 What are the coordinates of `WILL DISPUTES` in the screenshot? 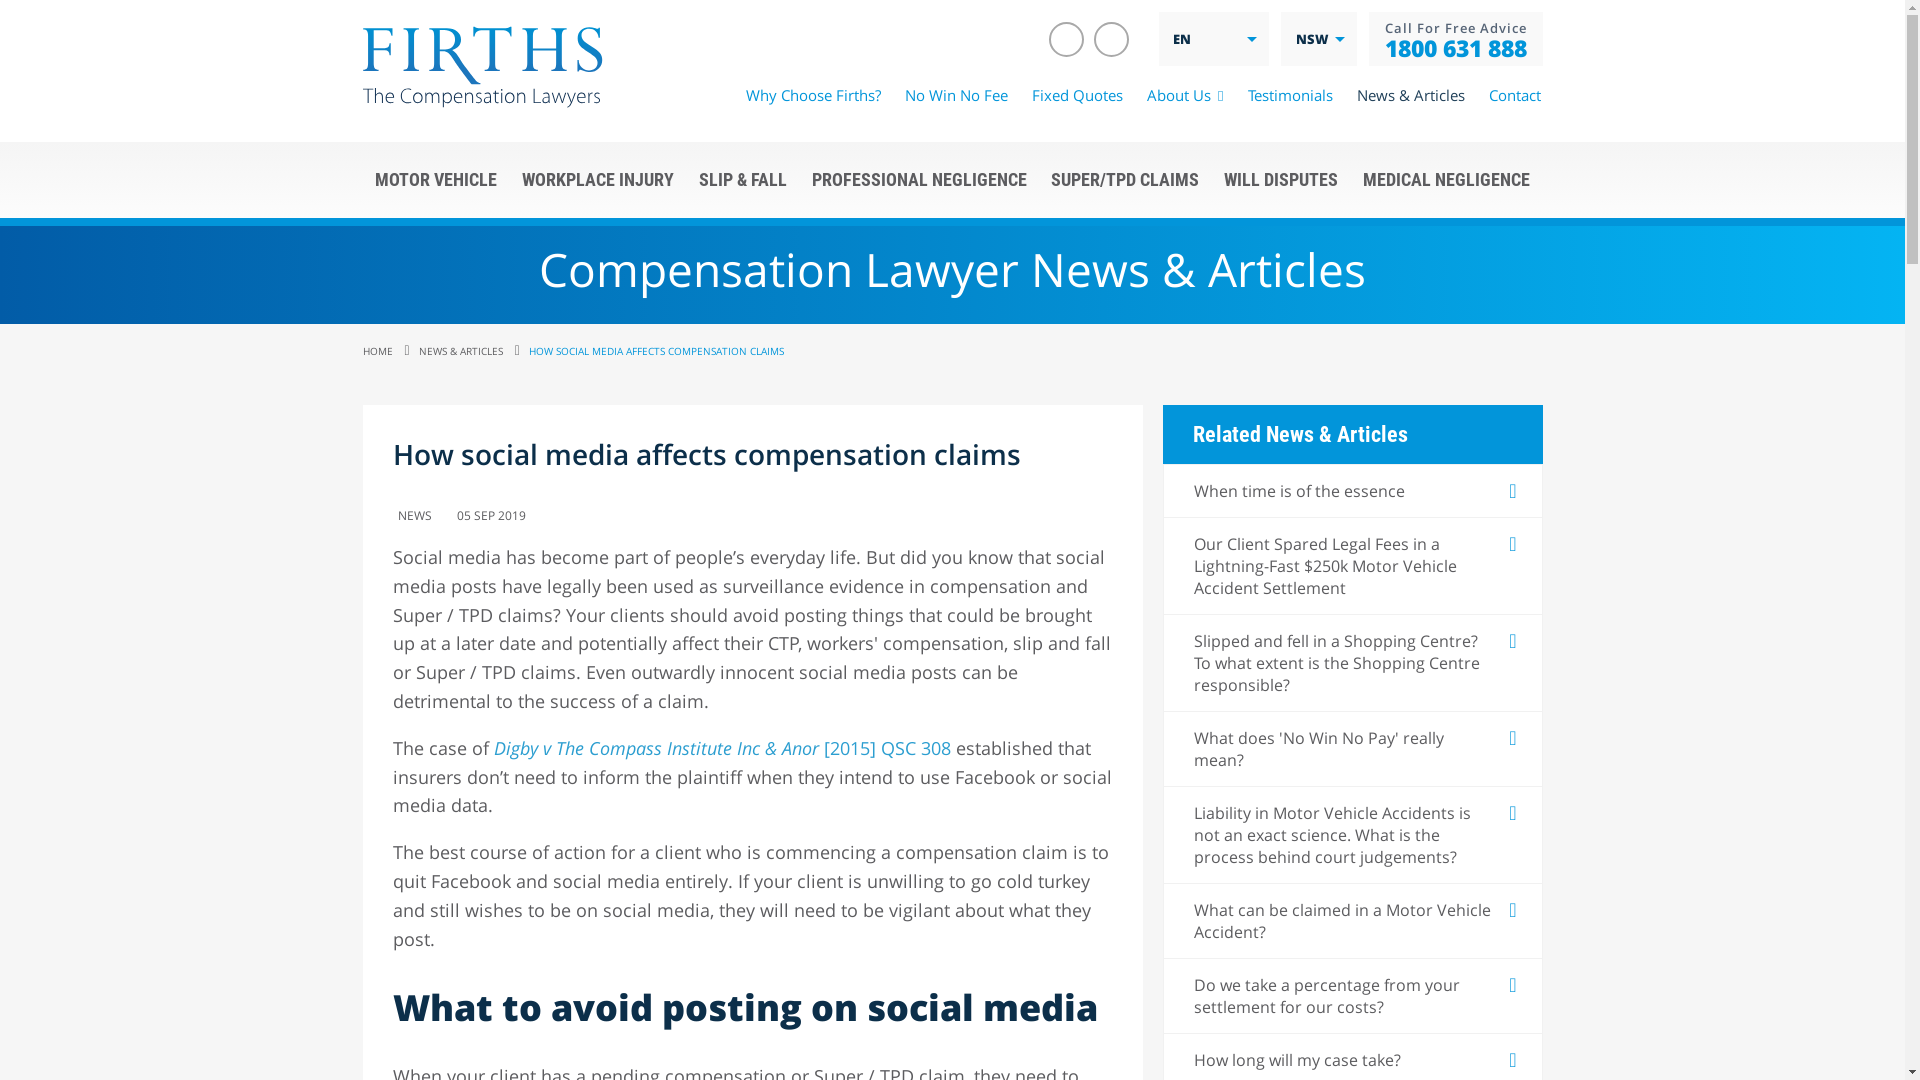 It's located at (1282, 180).